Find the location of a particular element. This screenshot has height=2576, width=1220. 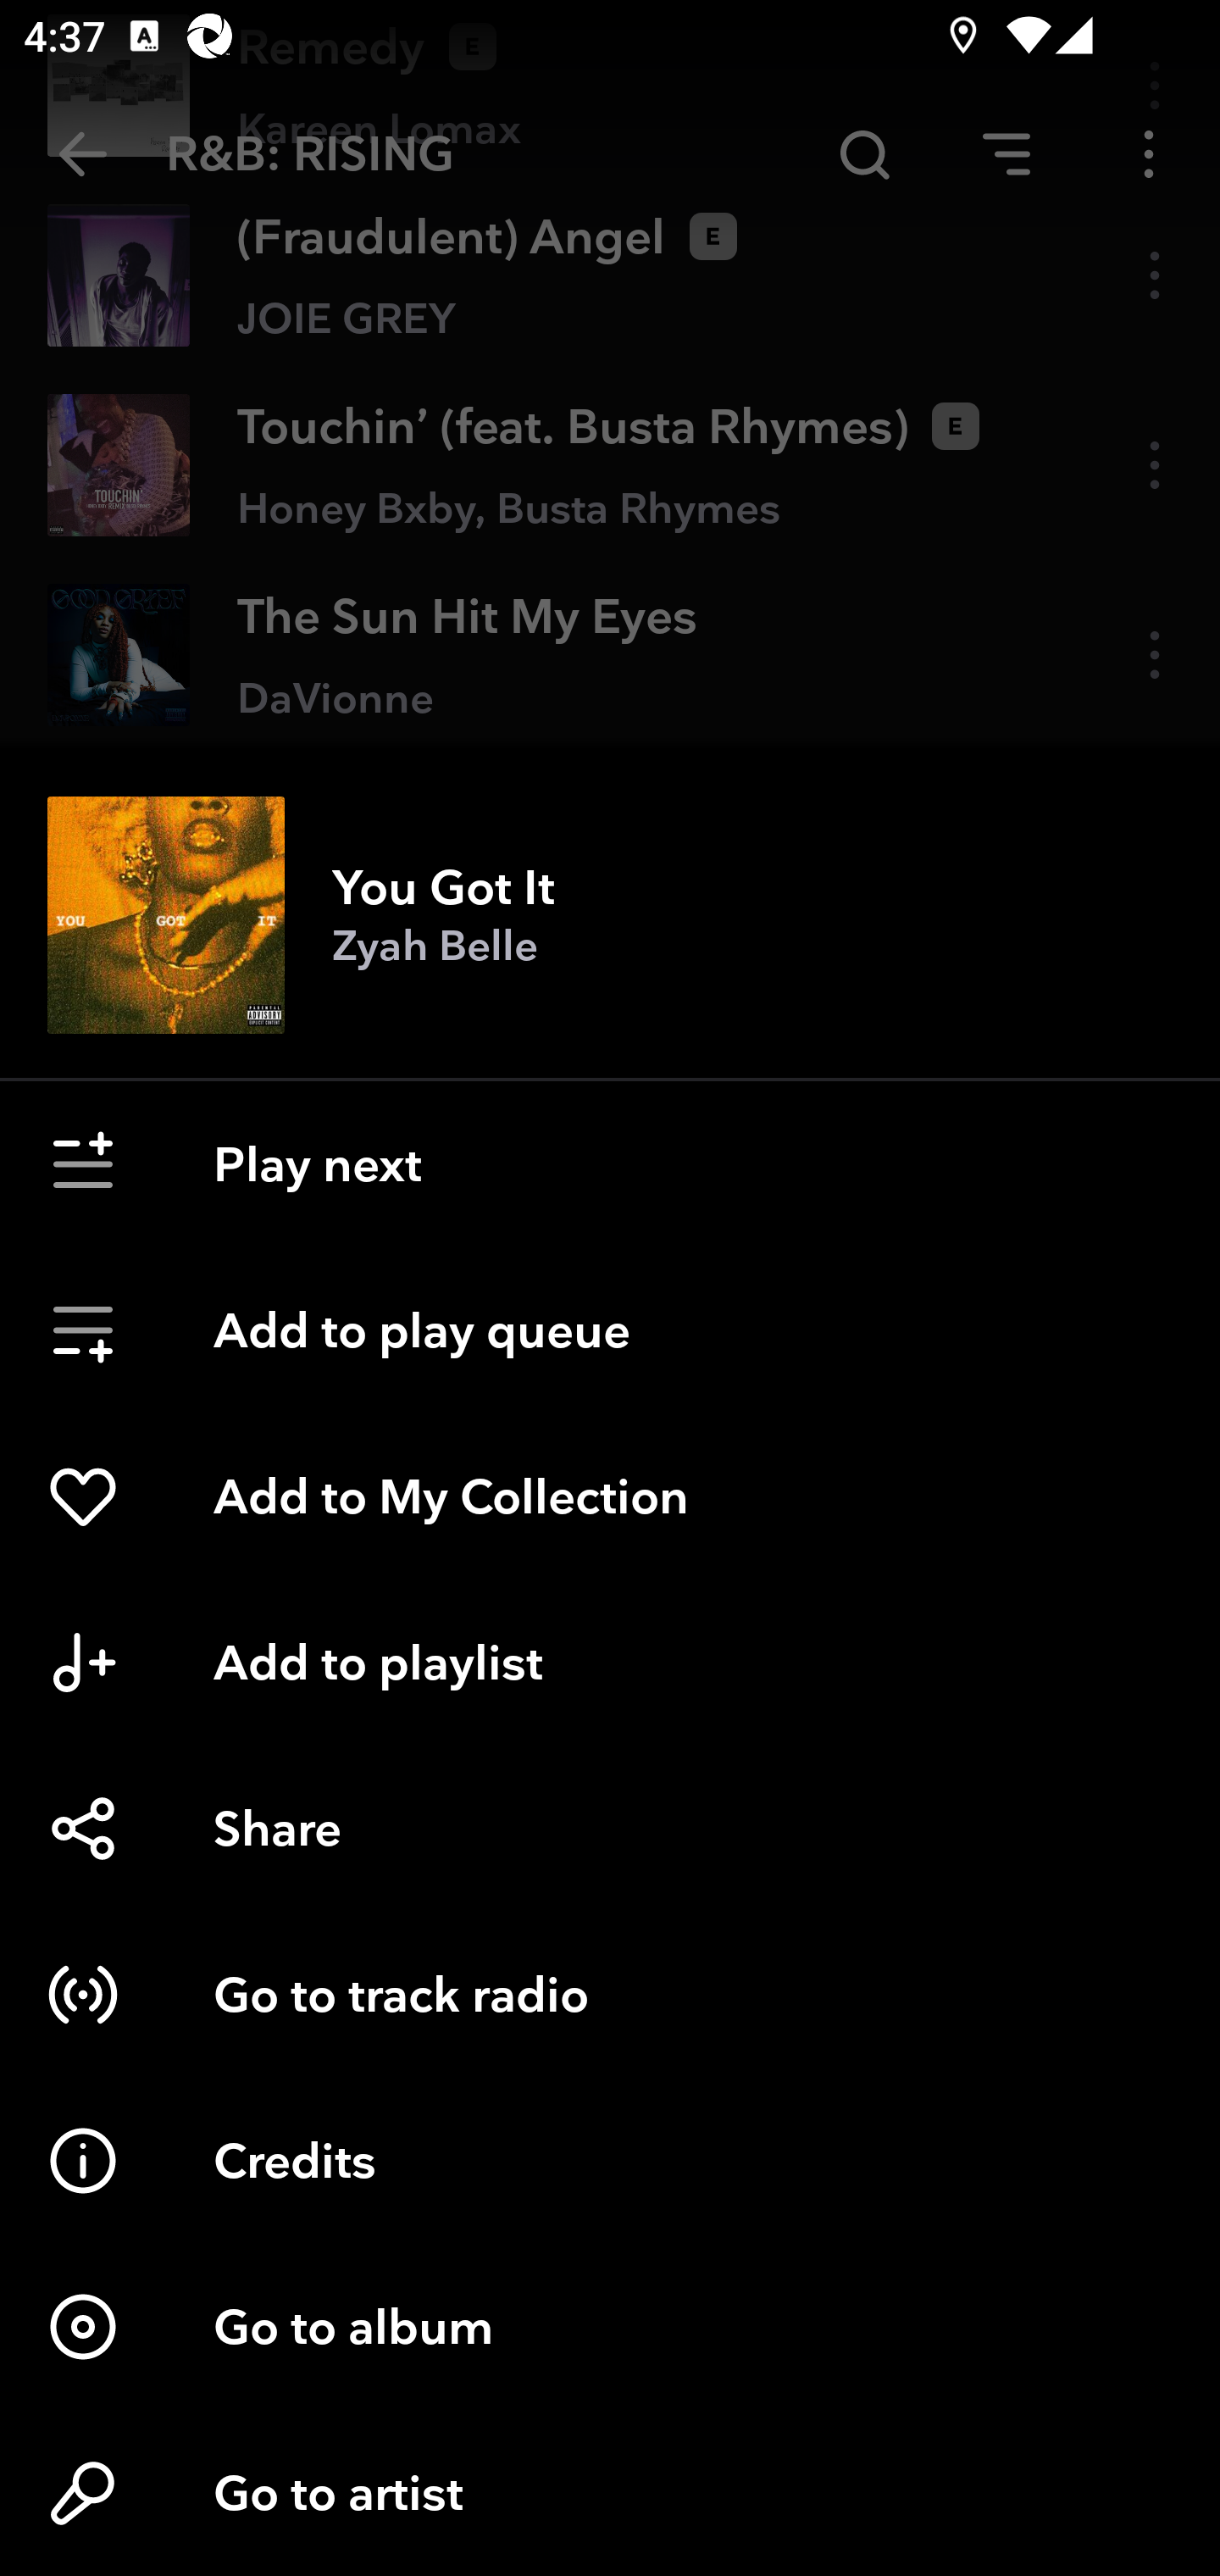

Play next is located at coordinates (610, 1164).